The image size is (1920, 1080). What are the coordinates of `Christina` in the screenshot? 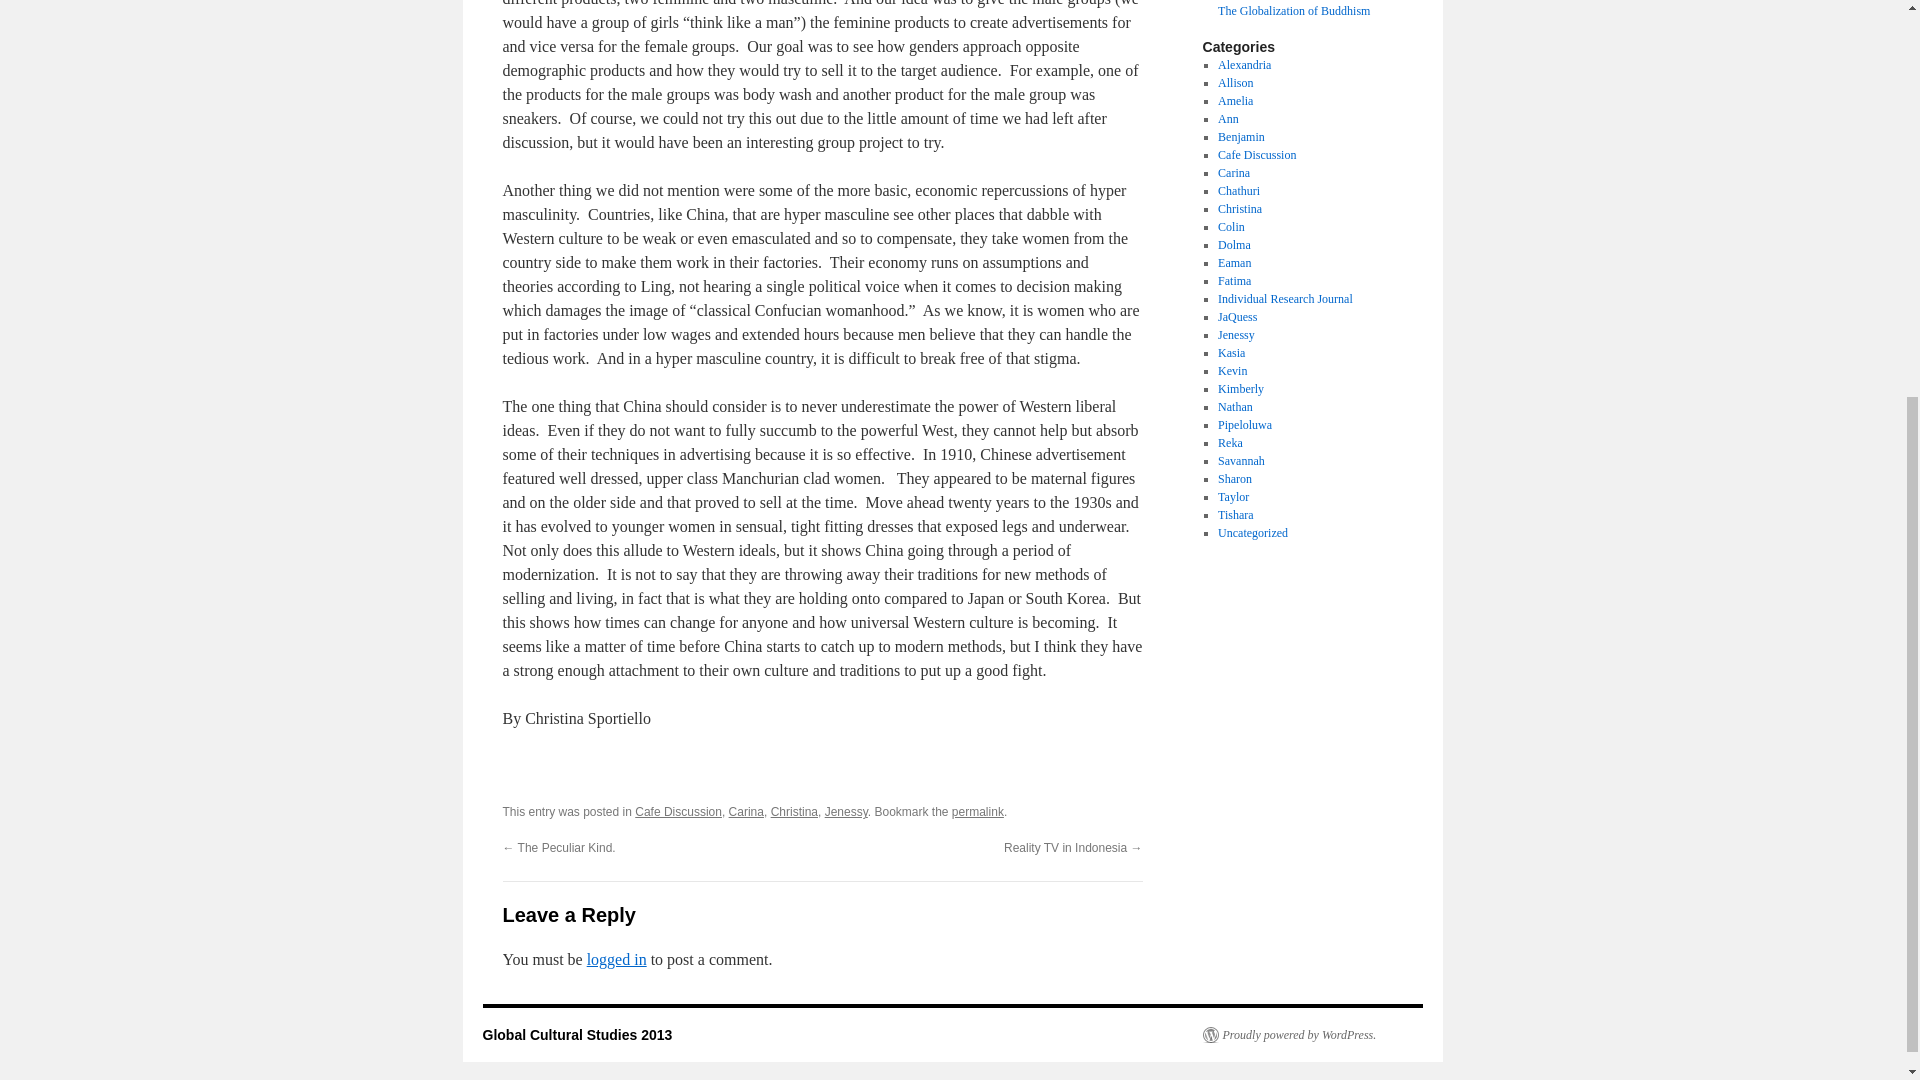 It's located at (794, 811).